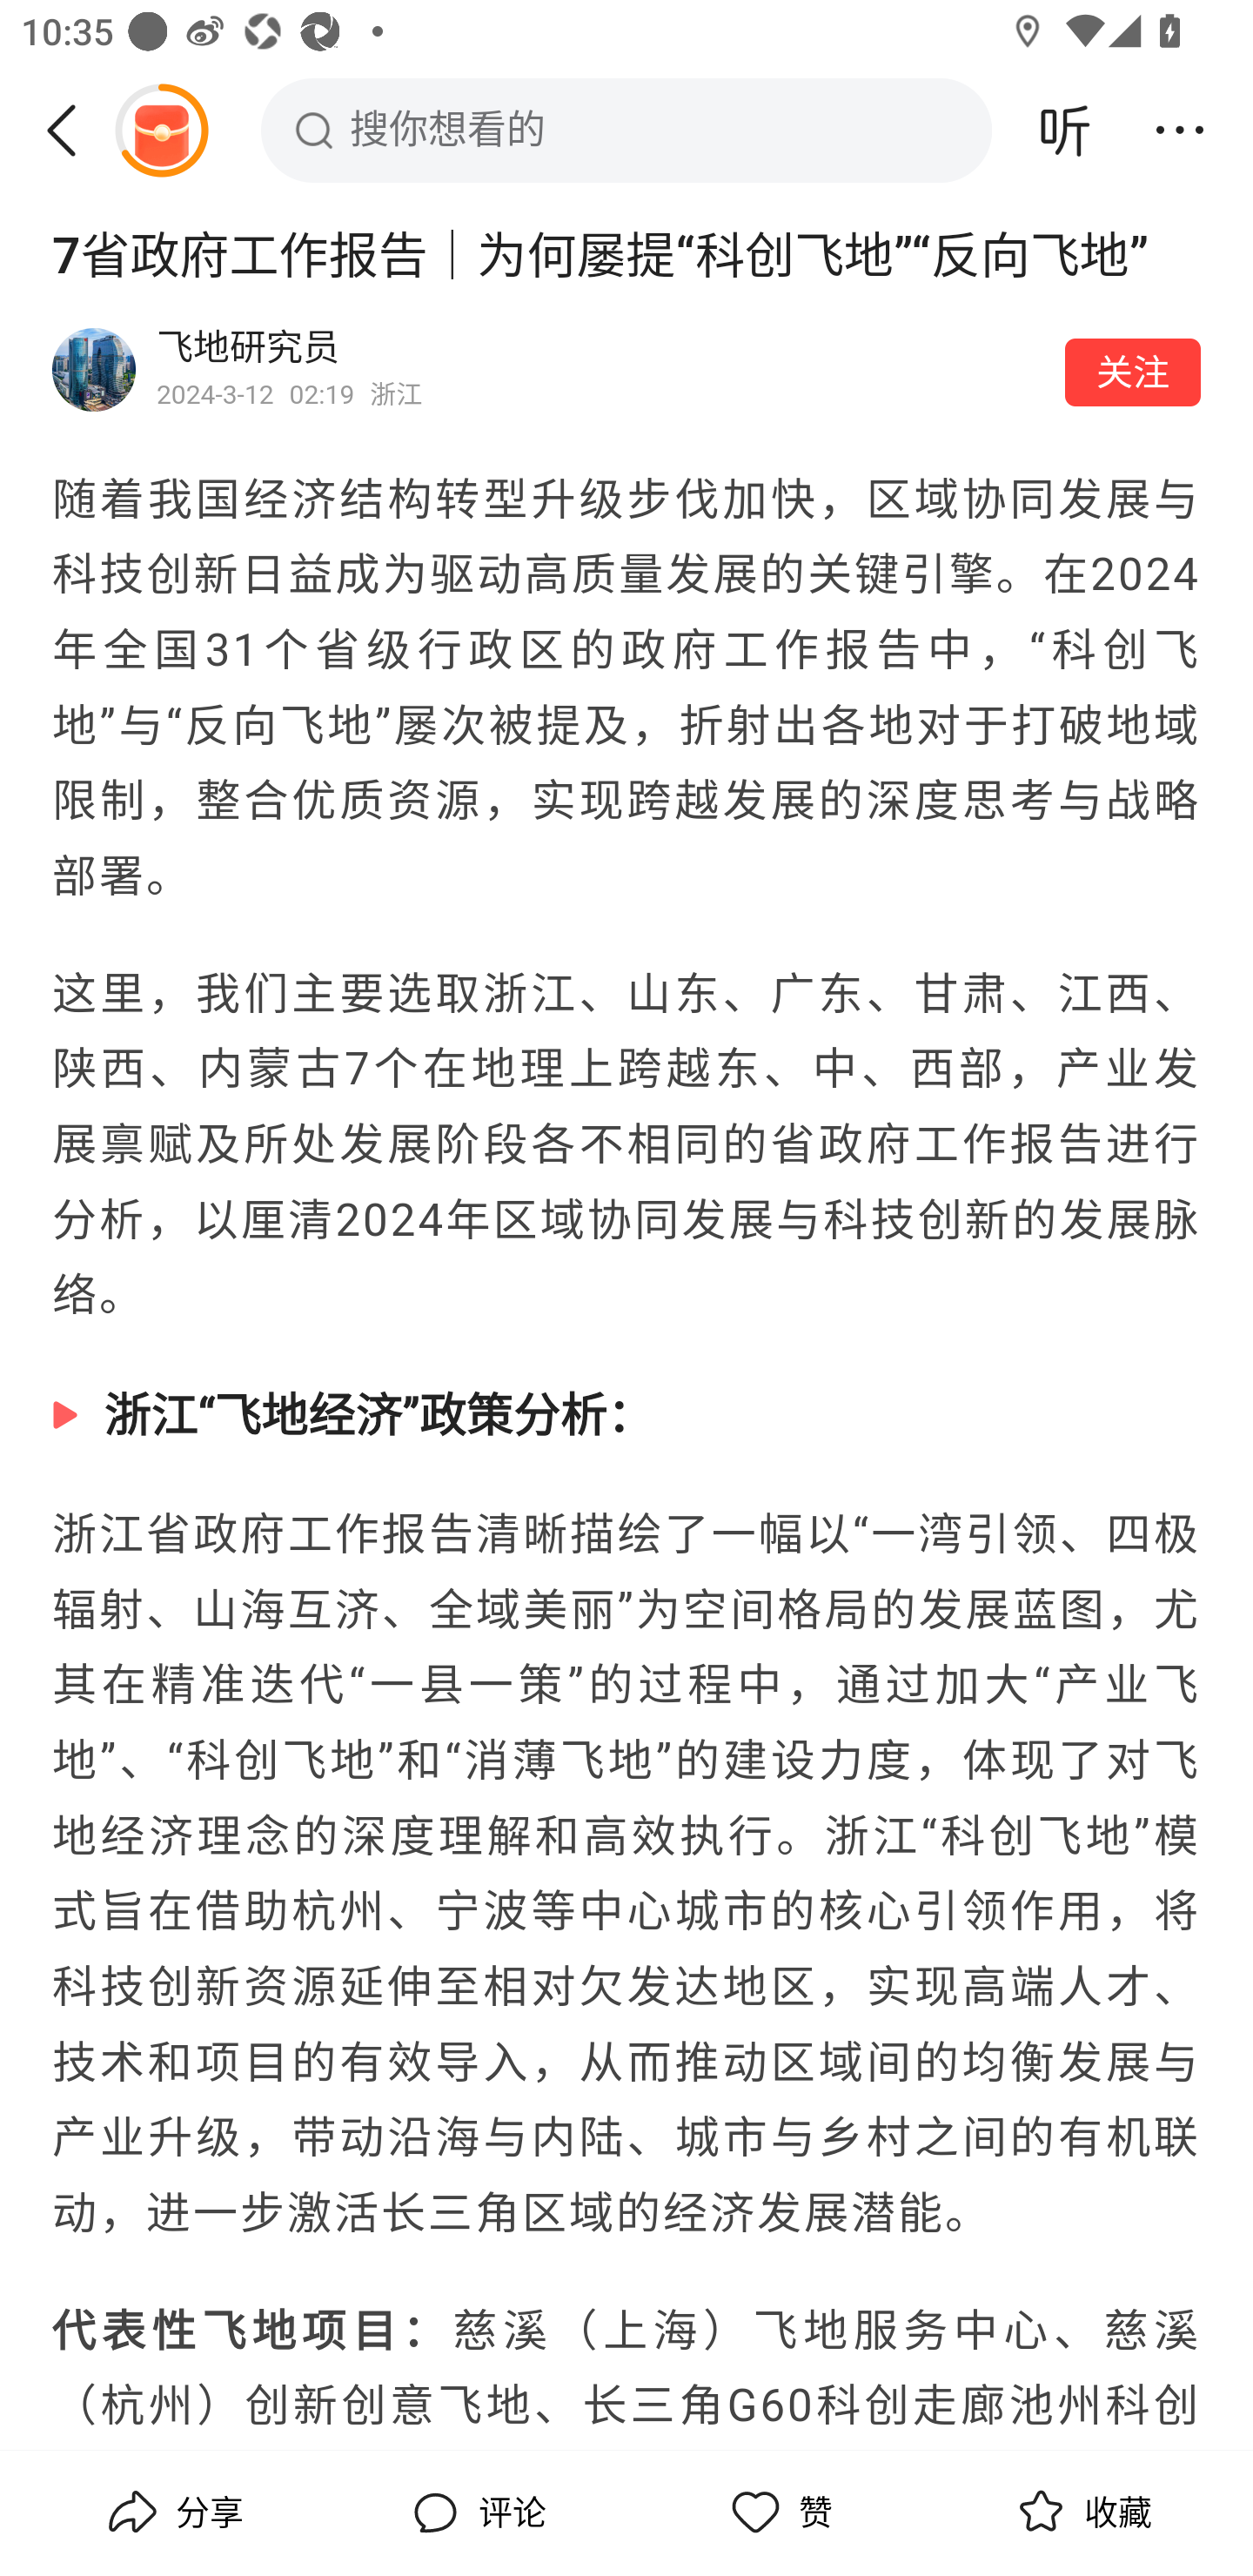 Image resolution: width=1253 pixels, height=2576 pixels. What do you see at coordinates (1065, 130) in the screenshot?
I see `听头条` at bounding box center [1065, 130].